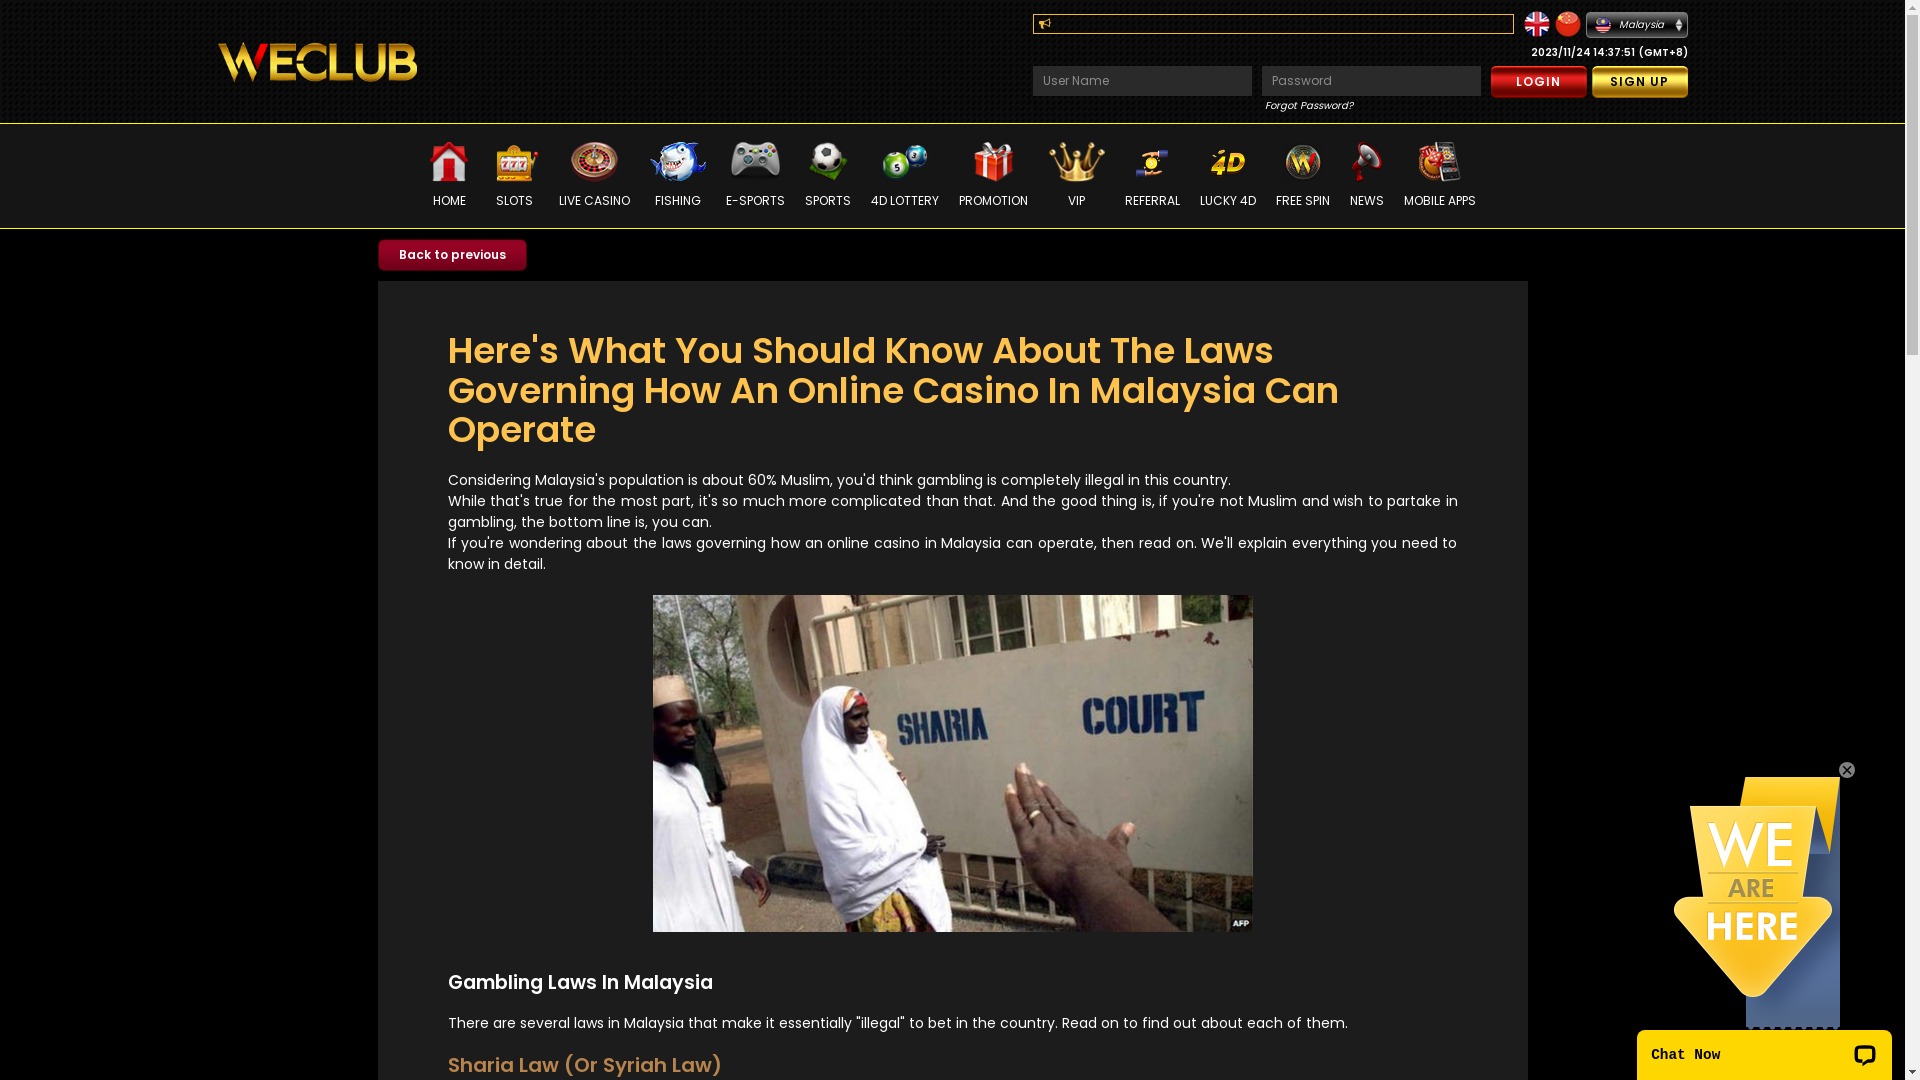  I want to click on FREE SPIN, so click(1303, 176).